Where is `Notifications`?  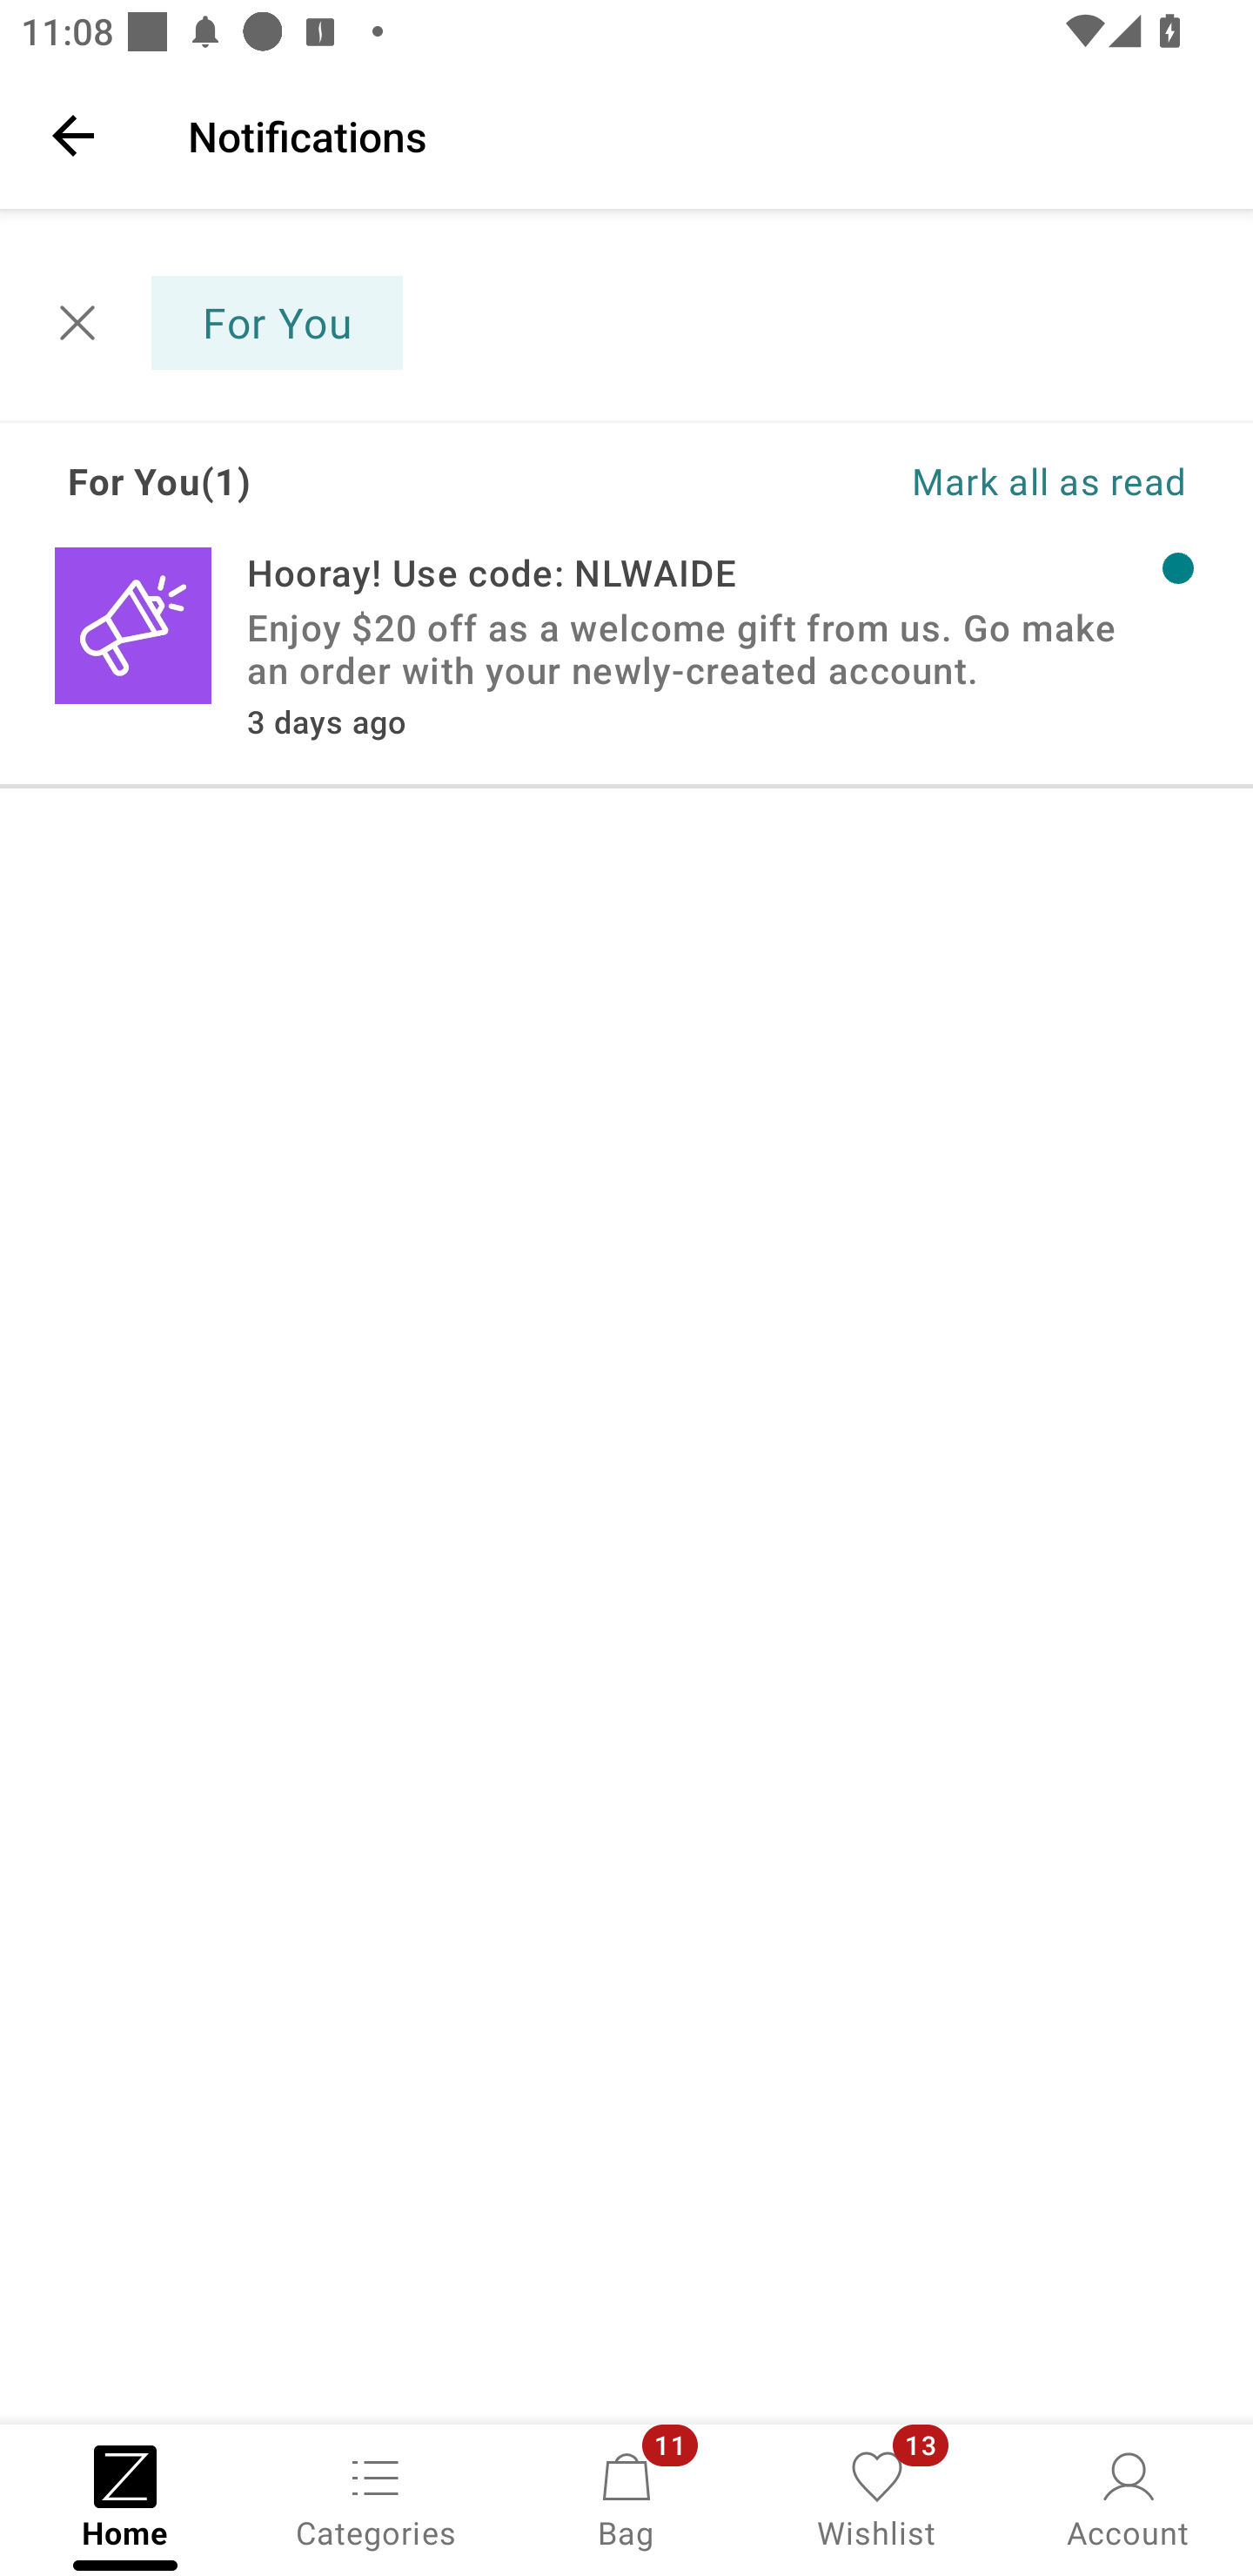
Notifications is located at coordinates (700, 135).